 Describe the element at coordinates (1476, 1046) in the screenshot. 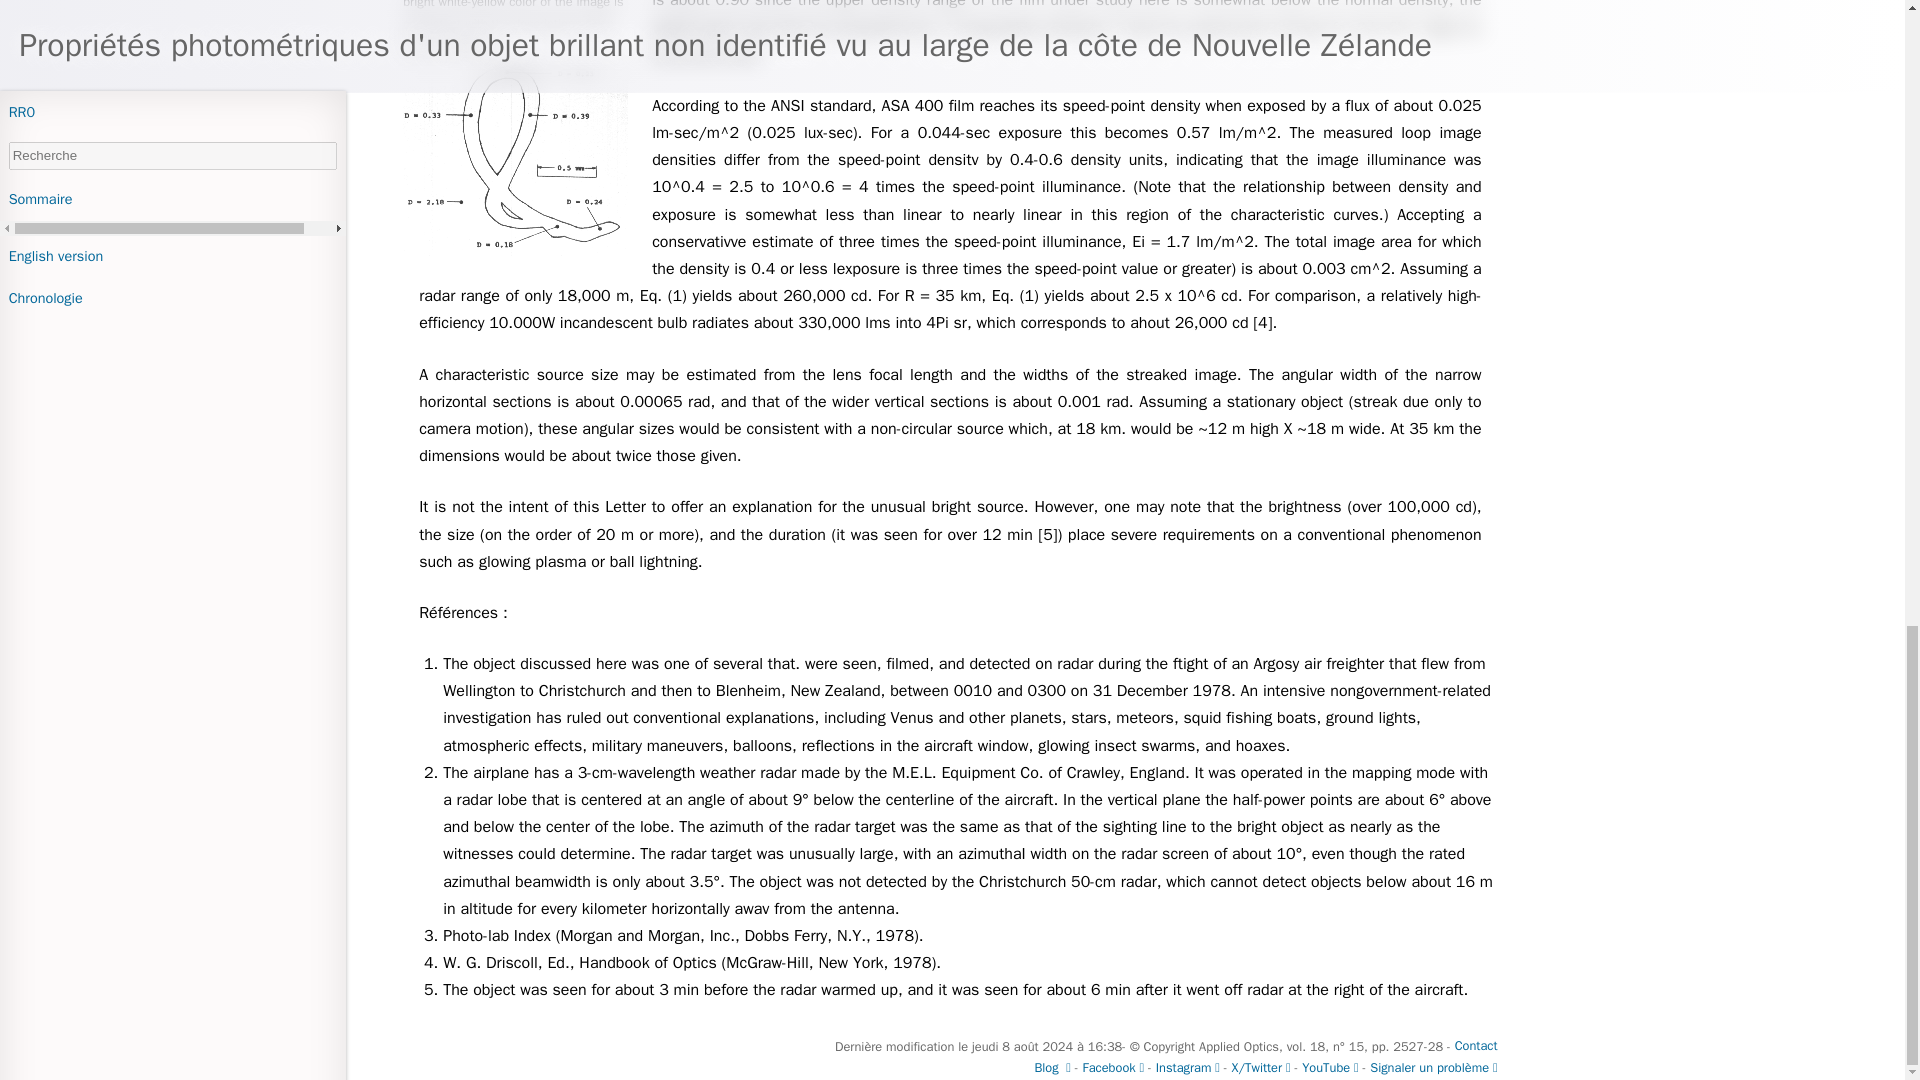

I see `Contact` at that location.